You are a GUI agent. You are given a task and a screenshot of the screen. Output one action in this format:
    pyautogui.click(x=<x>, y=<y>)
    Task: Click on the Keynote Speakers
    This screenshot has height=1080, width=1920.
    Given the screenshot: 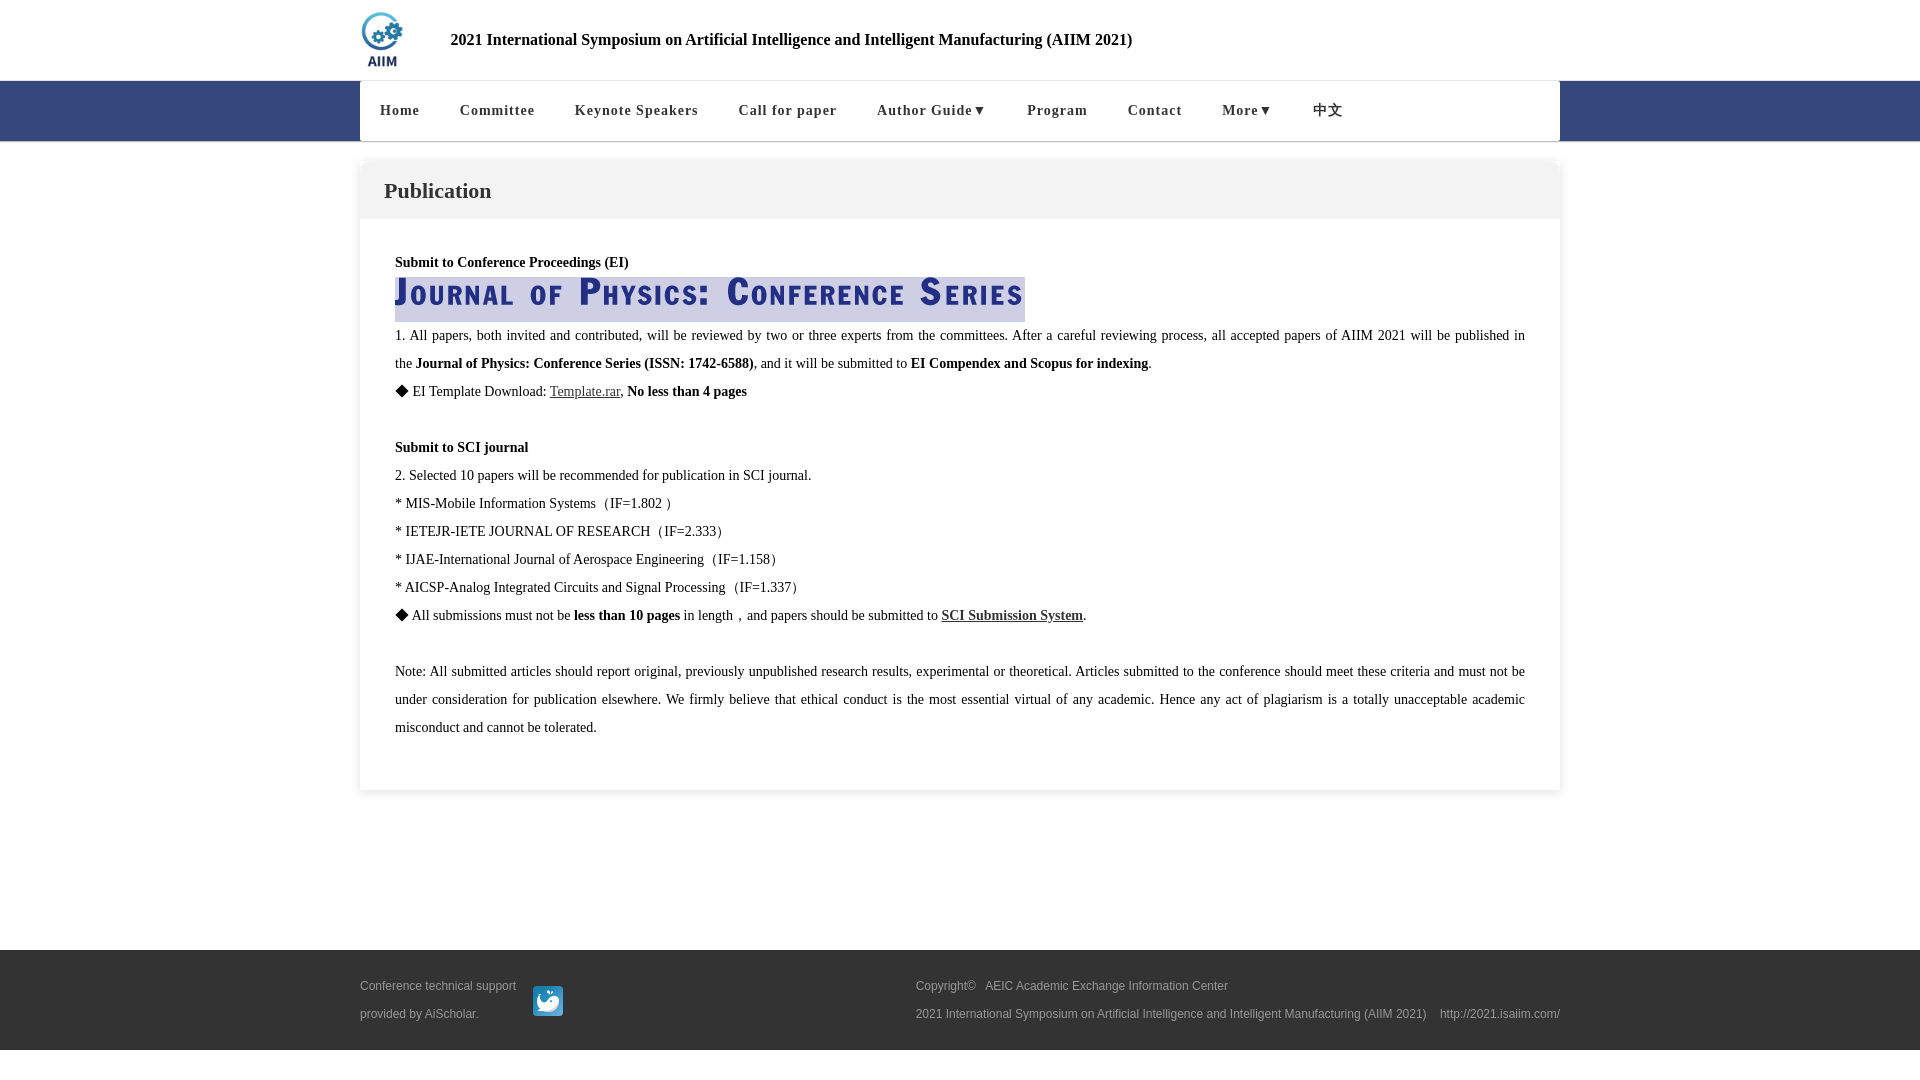 What is the action you would take?
    pyautogui.click(x=636, y=111)
    